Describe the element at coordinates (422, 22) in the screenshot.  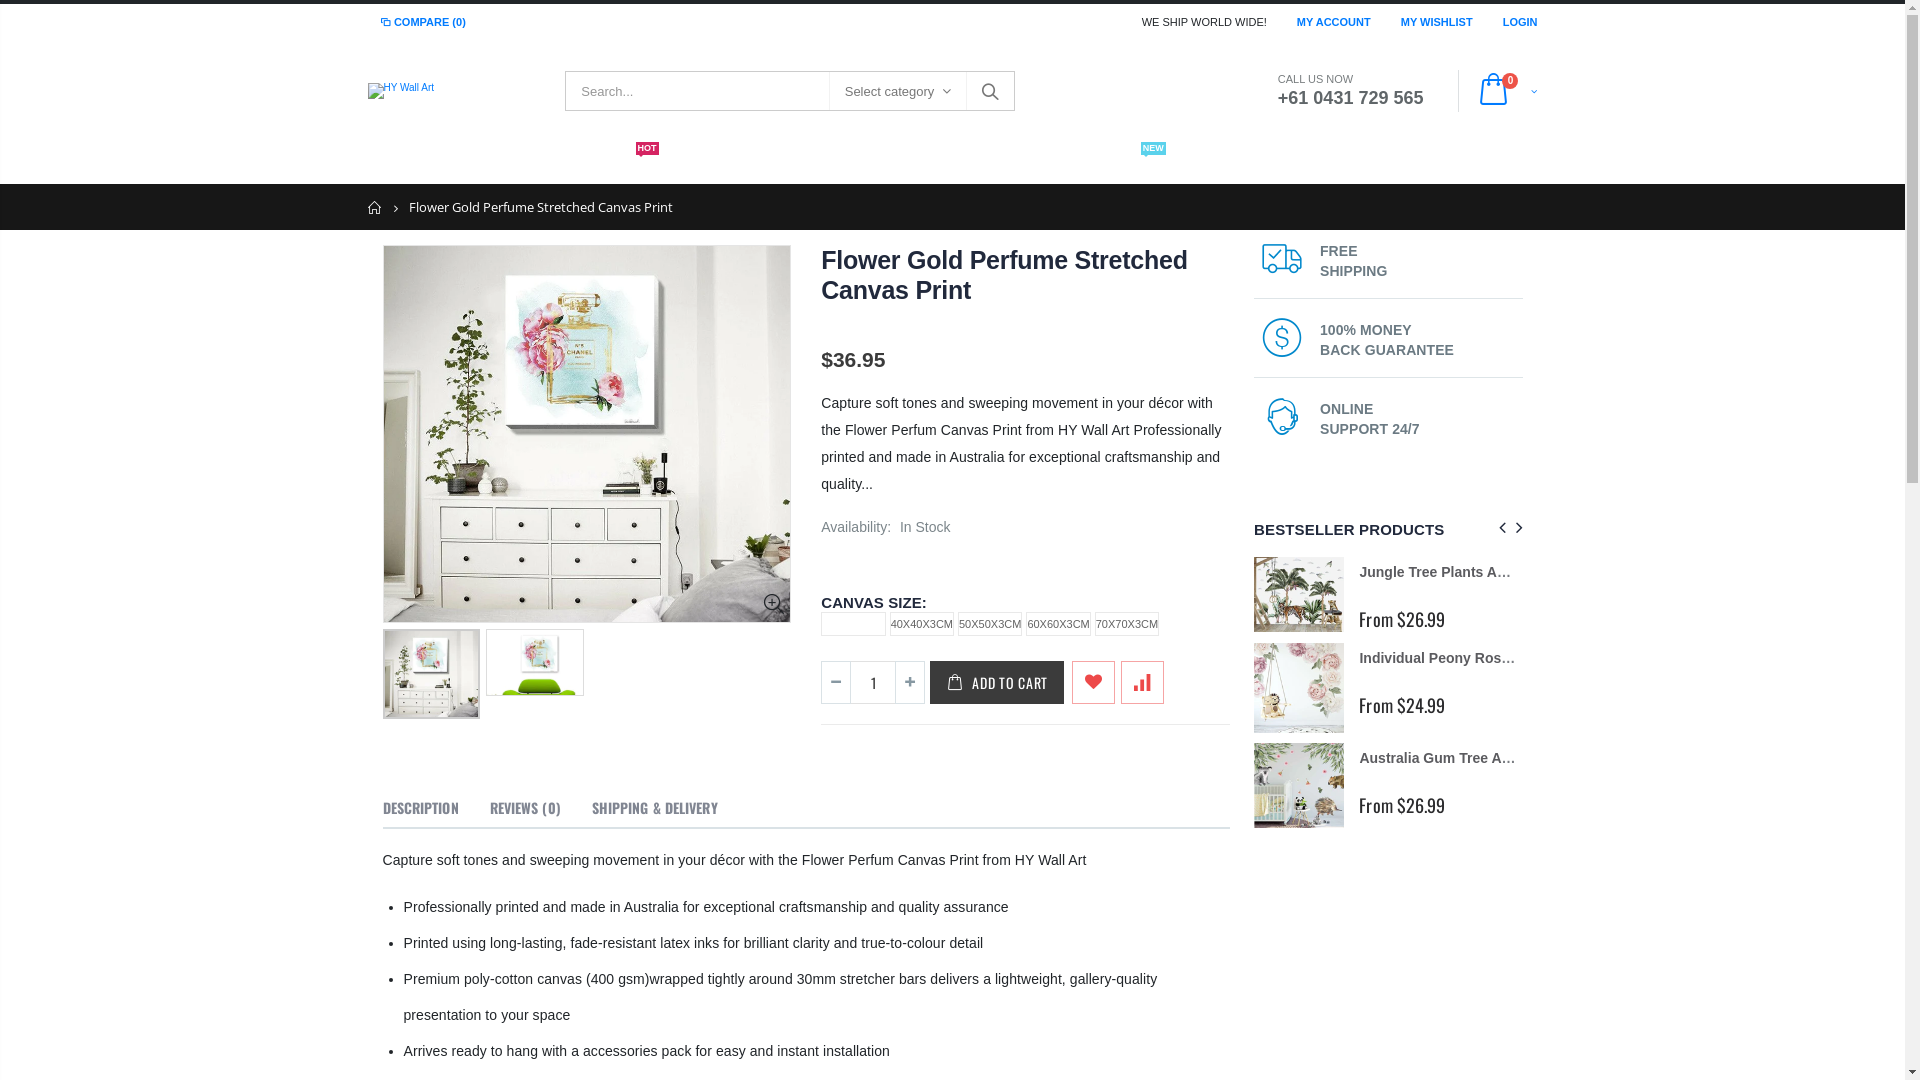
I see `COMPARE (0)` at that location.